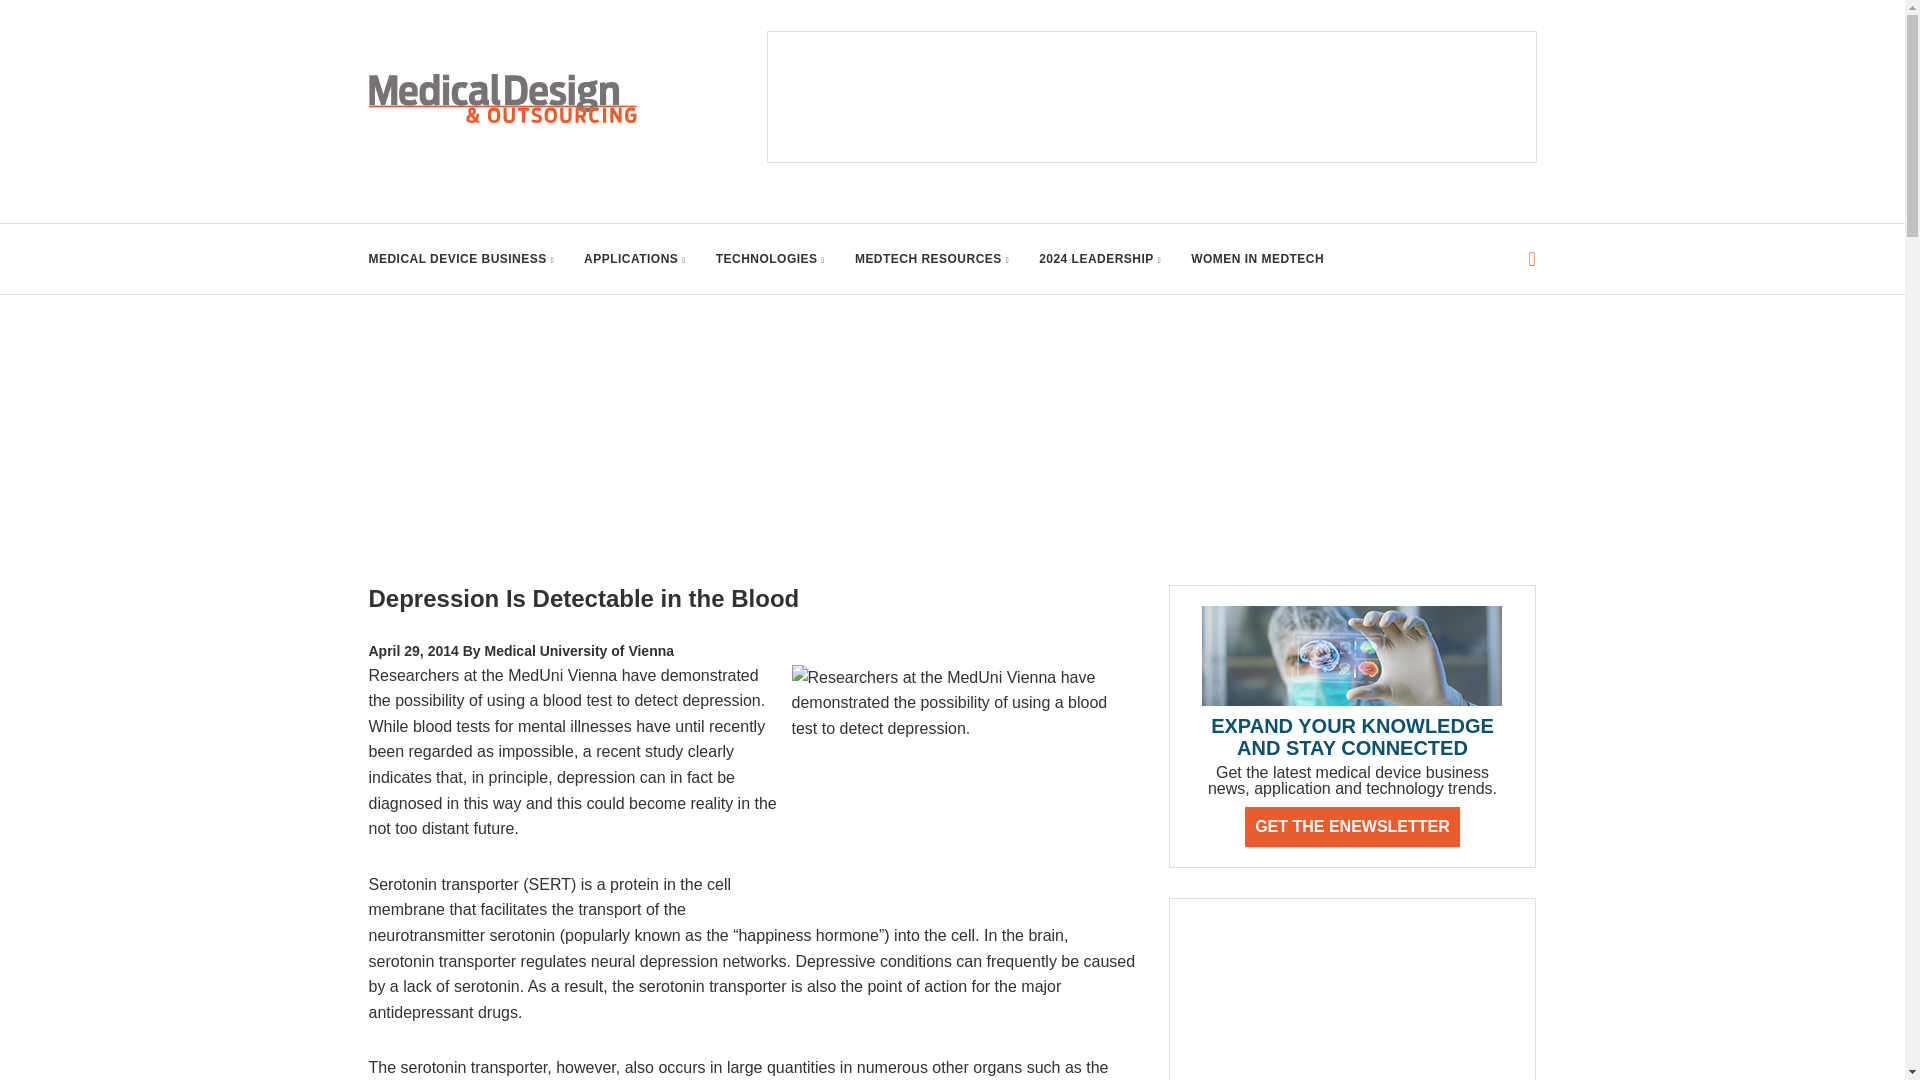  I want to click on Medical Design and Outsourcing, so click(502, 97).